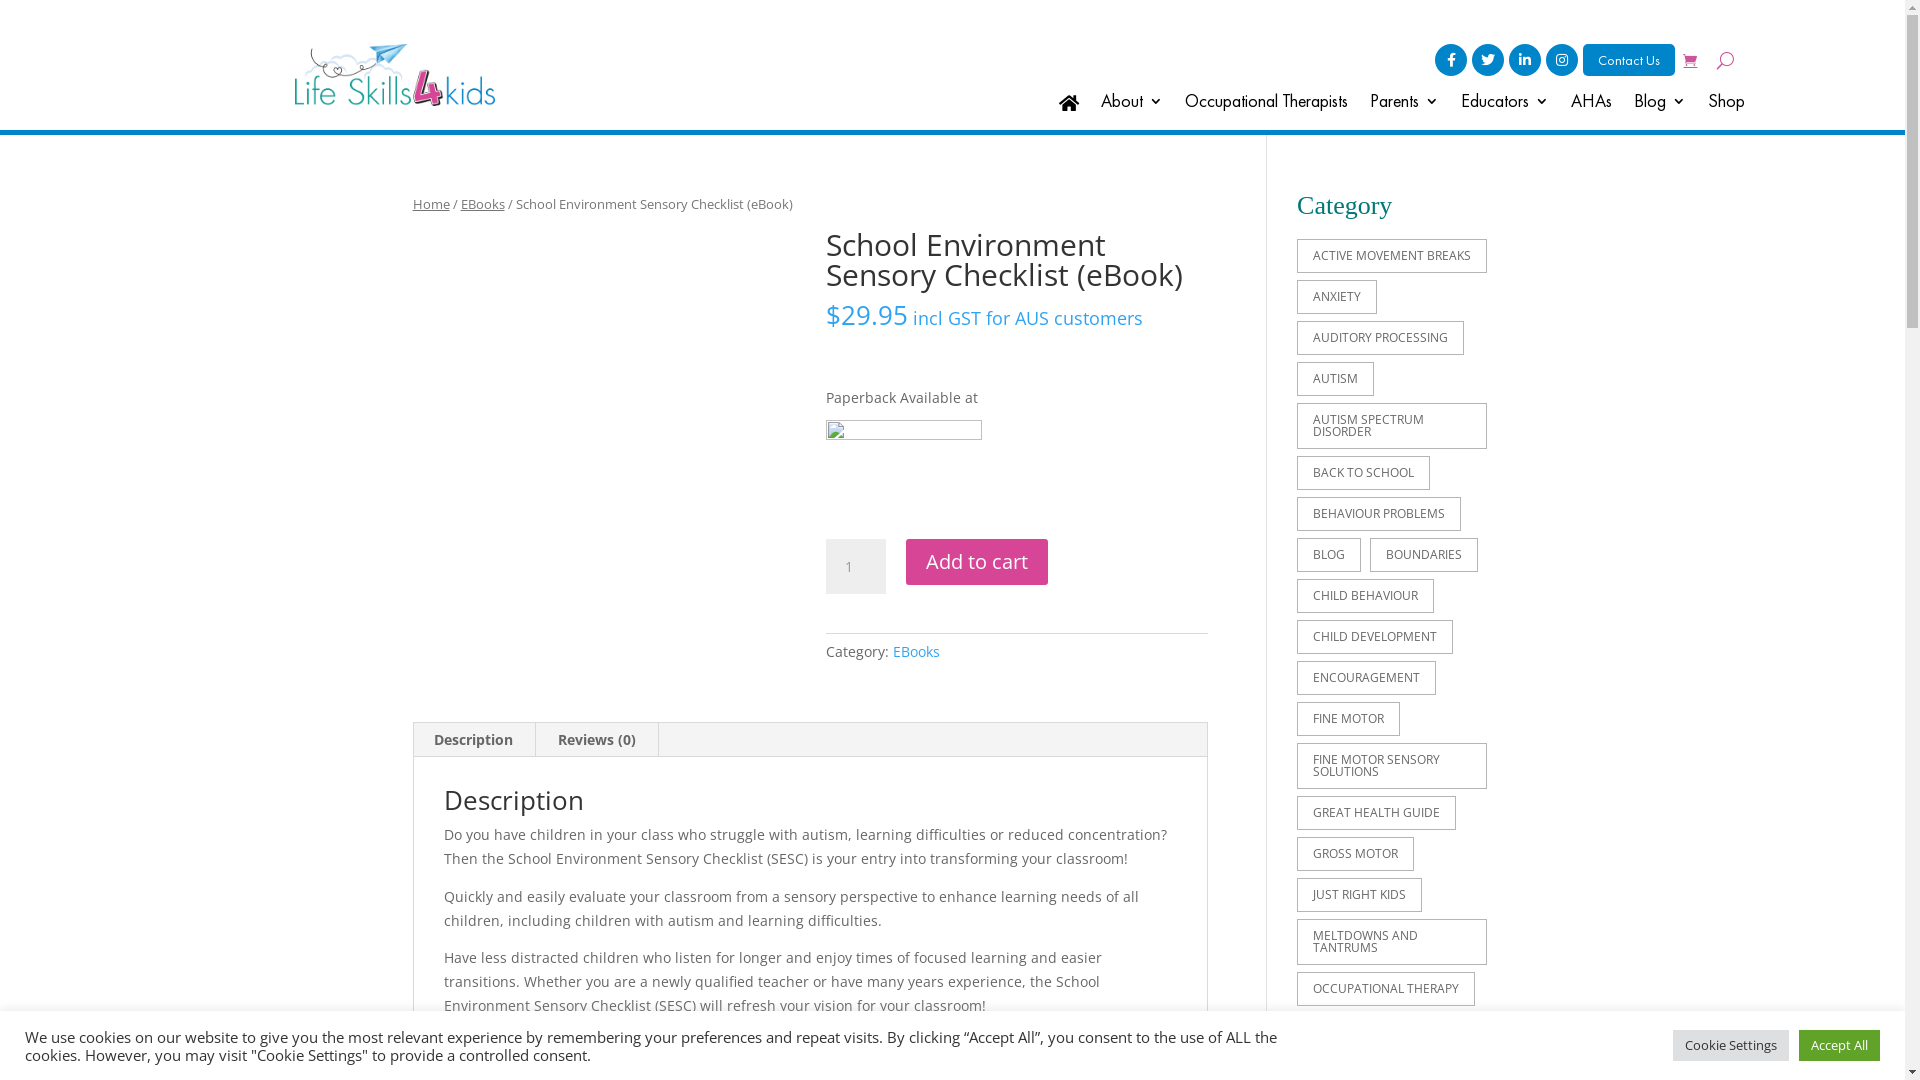 The width and height of the screenshot is (1920, 1080). I want to click on ANXIETY, so click(1337, 297).